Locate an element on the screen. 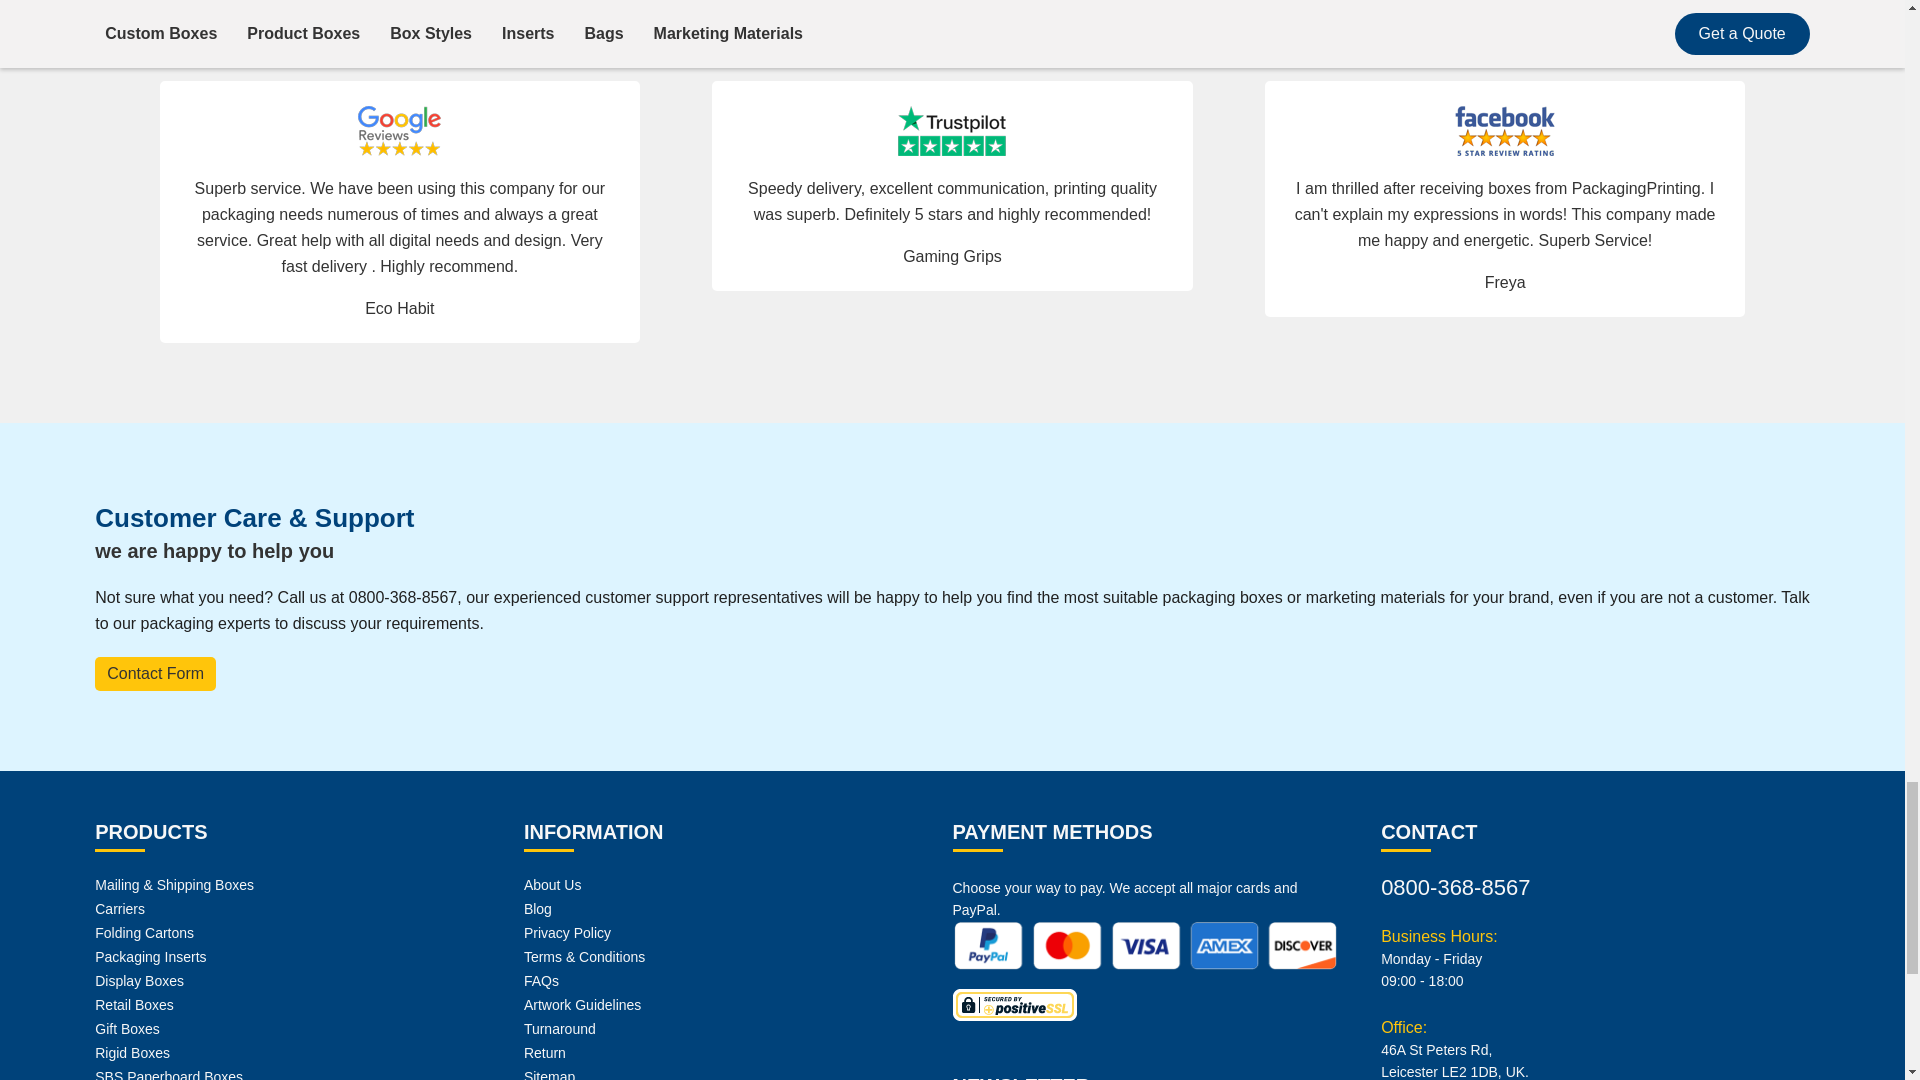  Folding Cartons is located at coordinates (144, 932).